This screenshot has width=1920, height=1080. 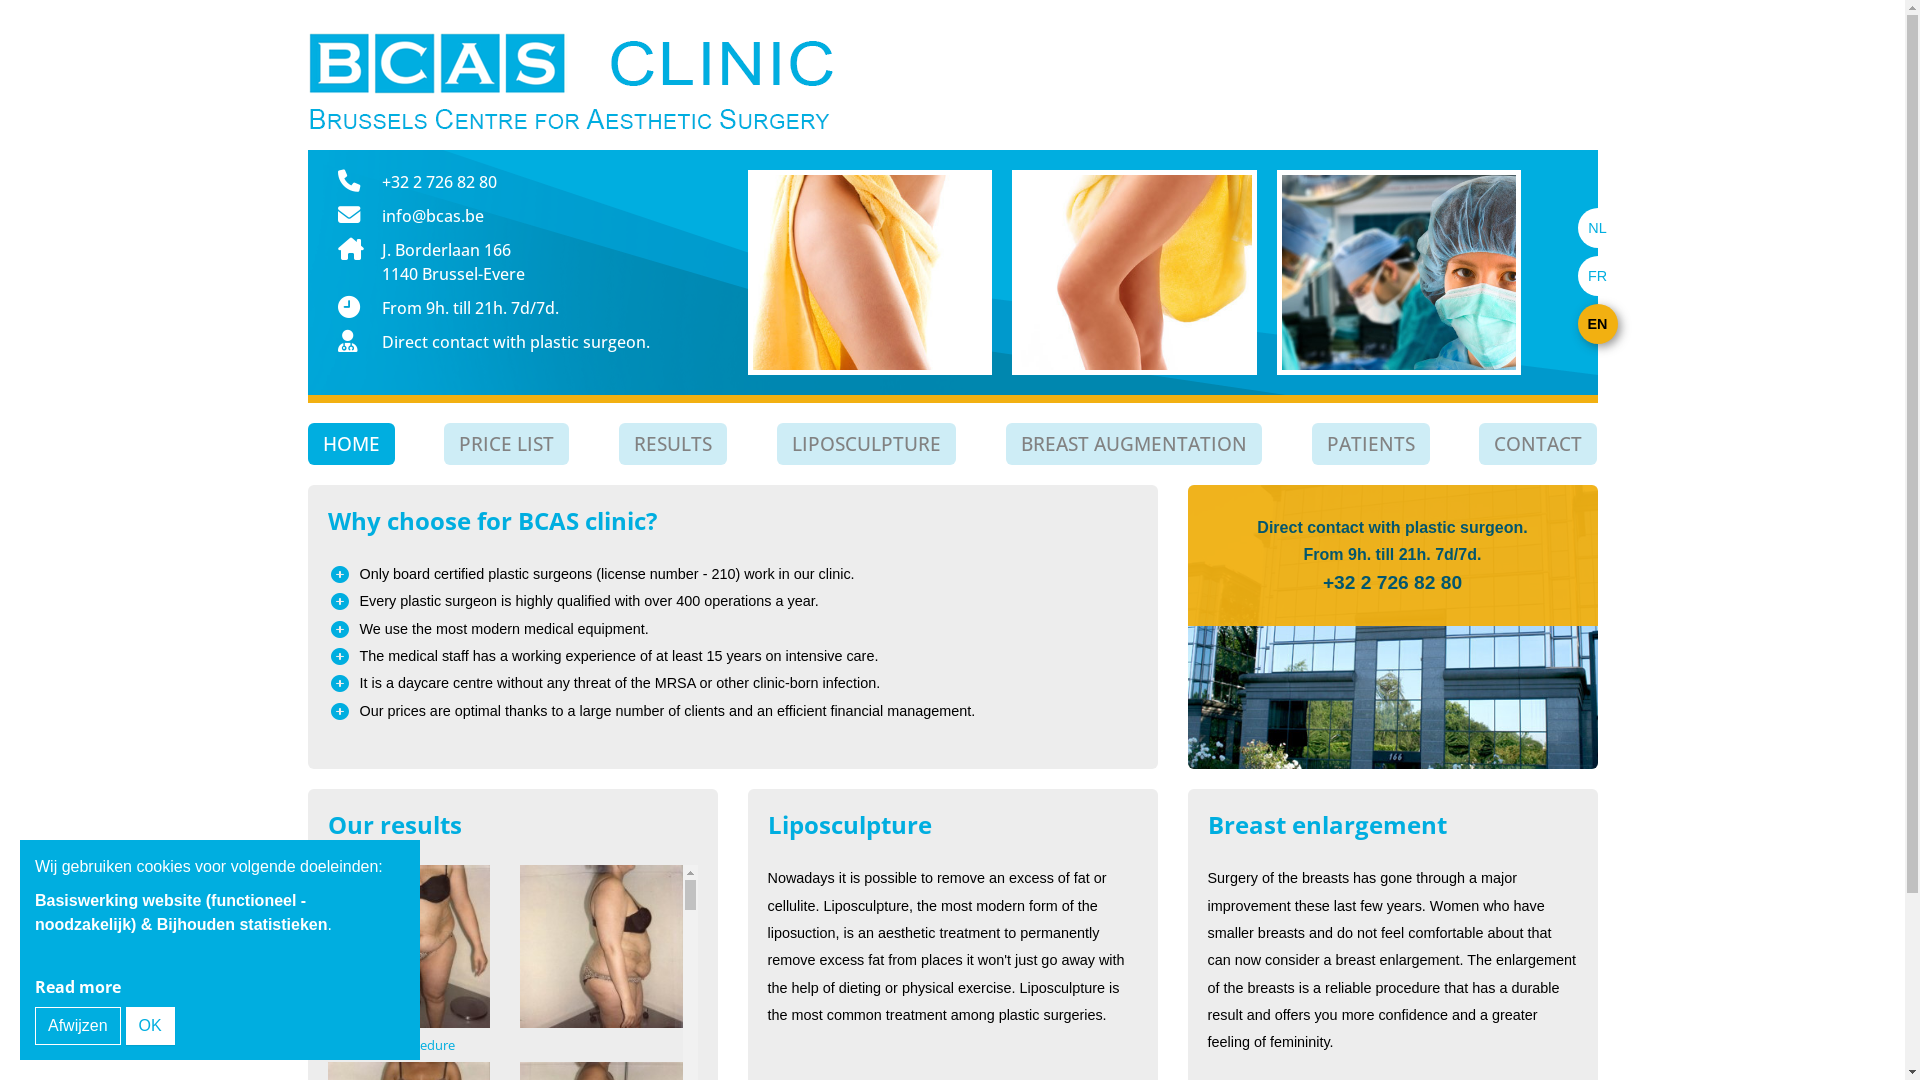 I want to click on Read more, so click(x=78, y=987).